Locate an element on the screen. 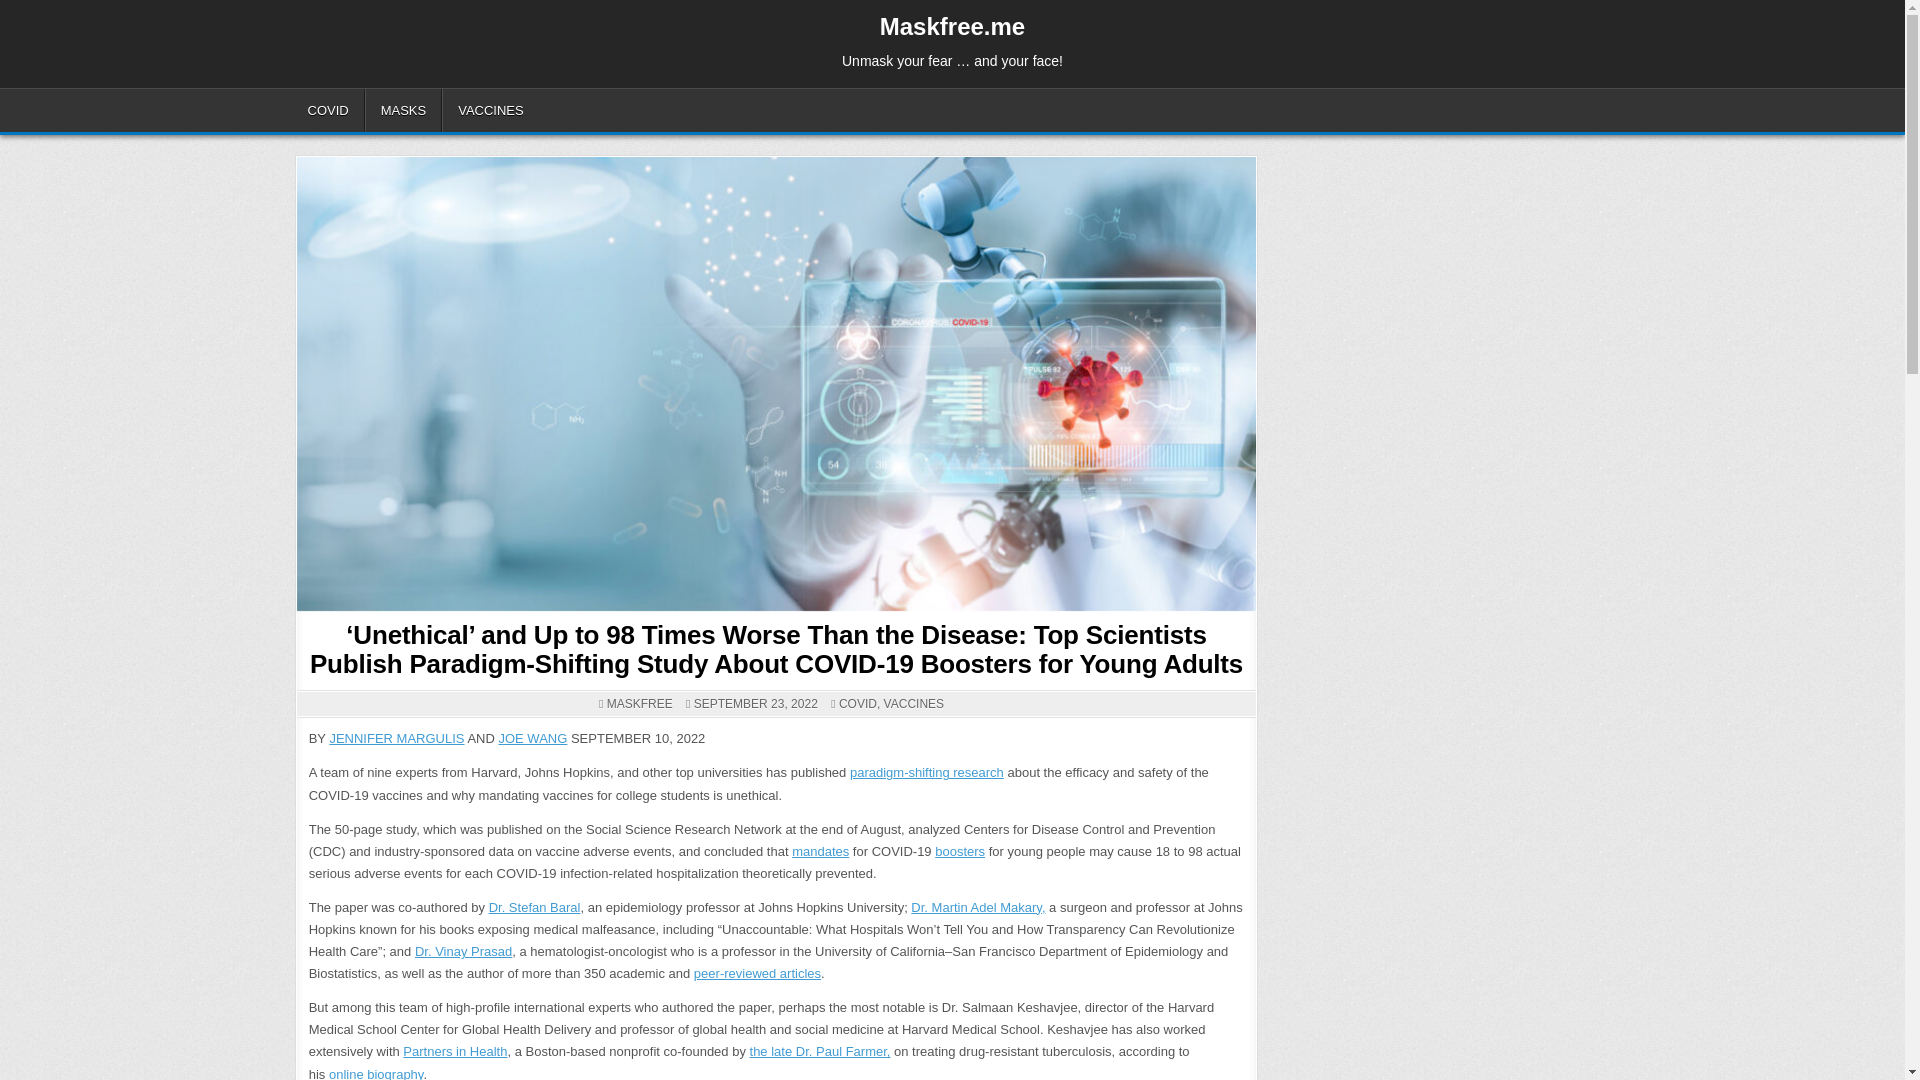  Maskfree.me is located at coordinates (952, 26).